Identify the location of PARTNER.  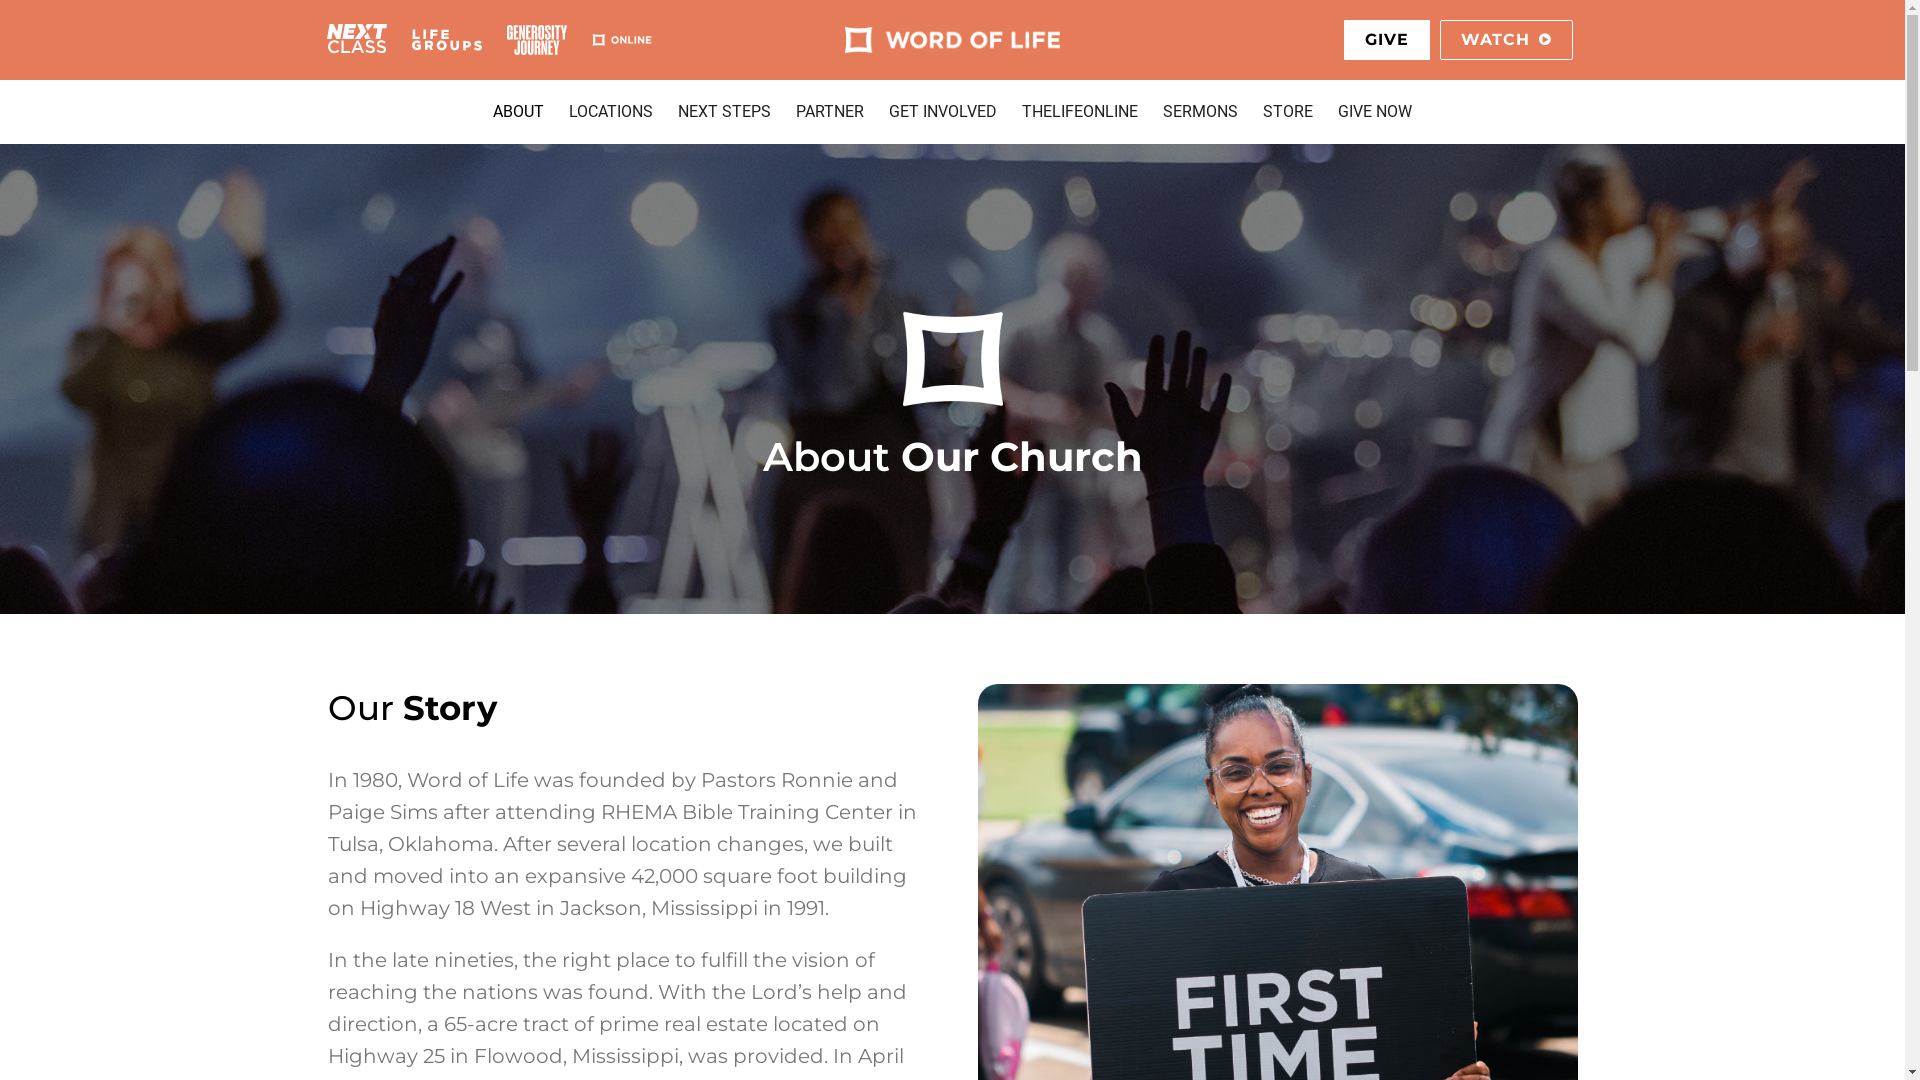
(830, 112).